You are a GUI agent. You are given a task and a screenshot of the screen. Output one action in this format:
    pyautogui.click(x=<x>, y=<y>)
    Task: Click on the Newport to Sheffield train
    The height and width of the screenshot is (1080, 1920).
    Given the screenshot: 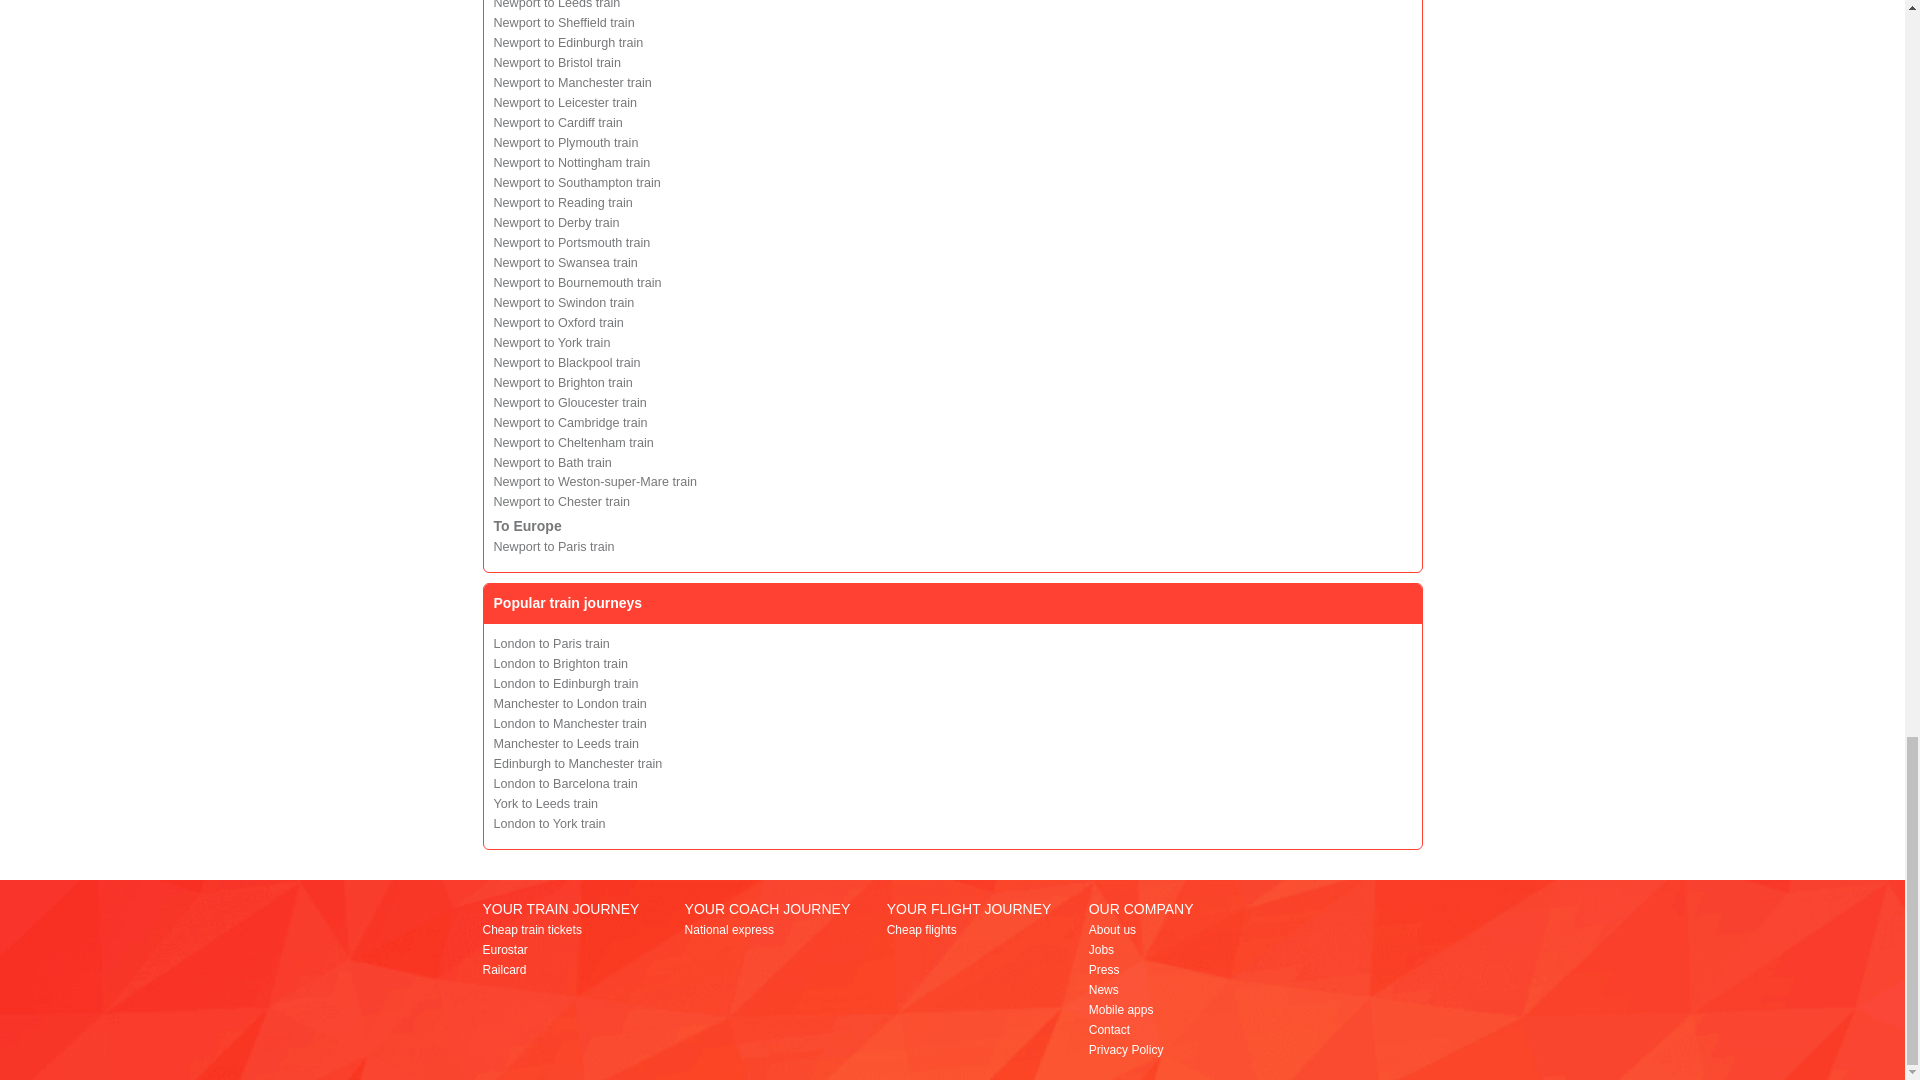 What is the action you would take?
    pyautogui.click(x=564, y=23)
    